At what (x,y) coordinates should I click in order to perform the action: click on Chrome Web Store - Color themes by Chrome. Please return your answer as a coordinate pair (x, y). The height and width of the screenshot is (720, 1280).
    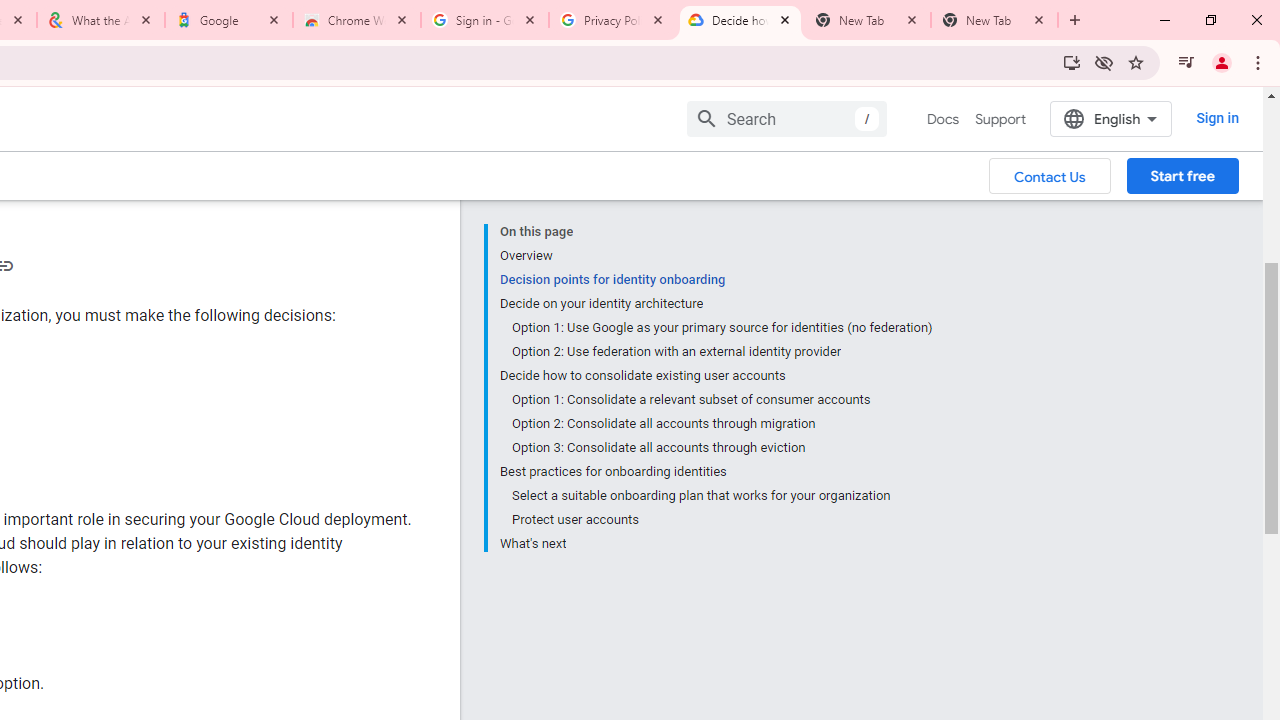
    Looking at the image, I should click on (357, 20).